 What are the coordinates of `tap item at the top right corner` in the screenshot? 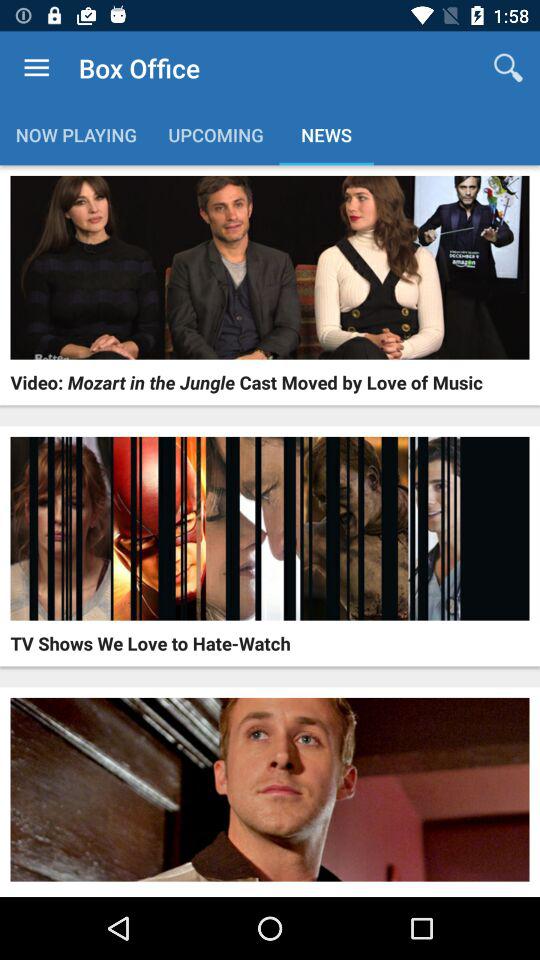 It's located at (508, 68).